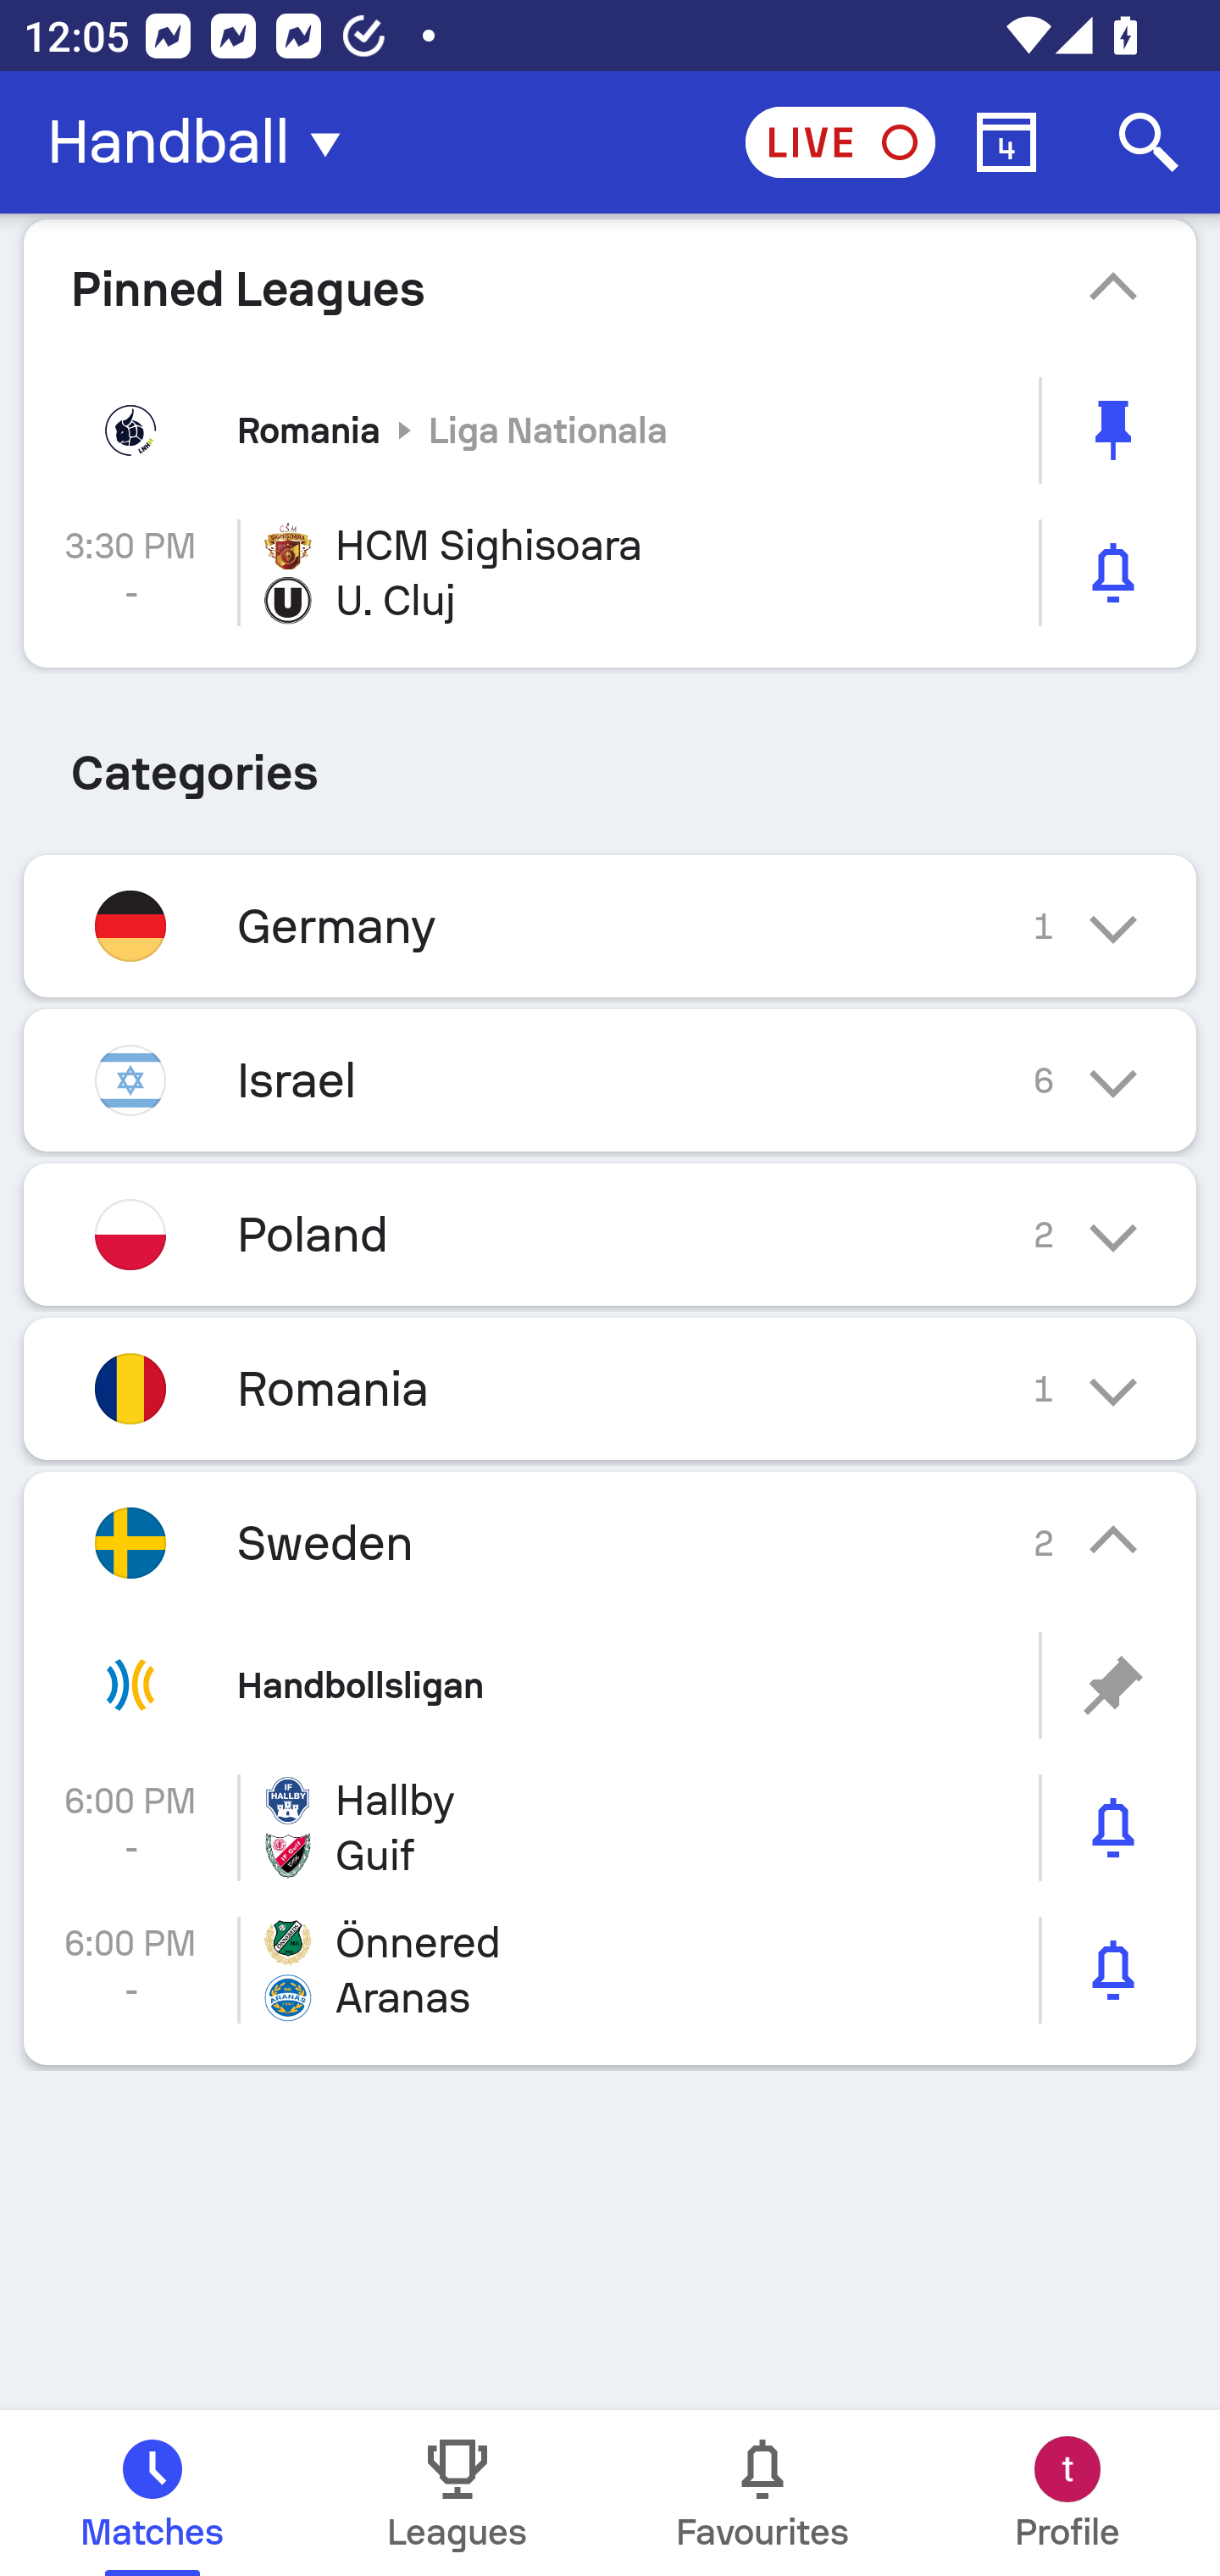 The height and width of the screenshot is (2576, 1220). Describe the element at coordinates (610, 288) in the screenshot. I see `Pinned Leagues` at that location.